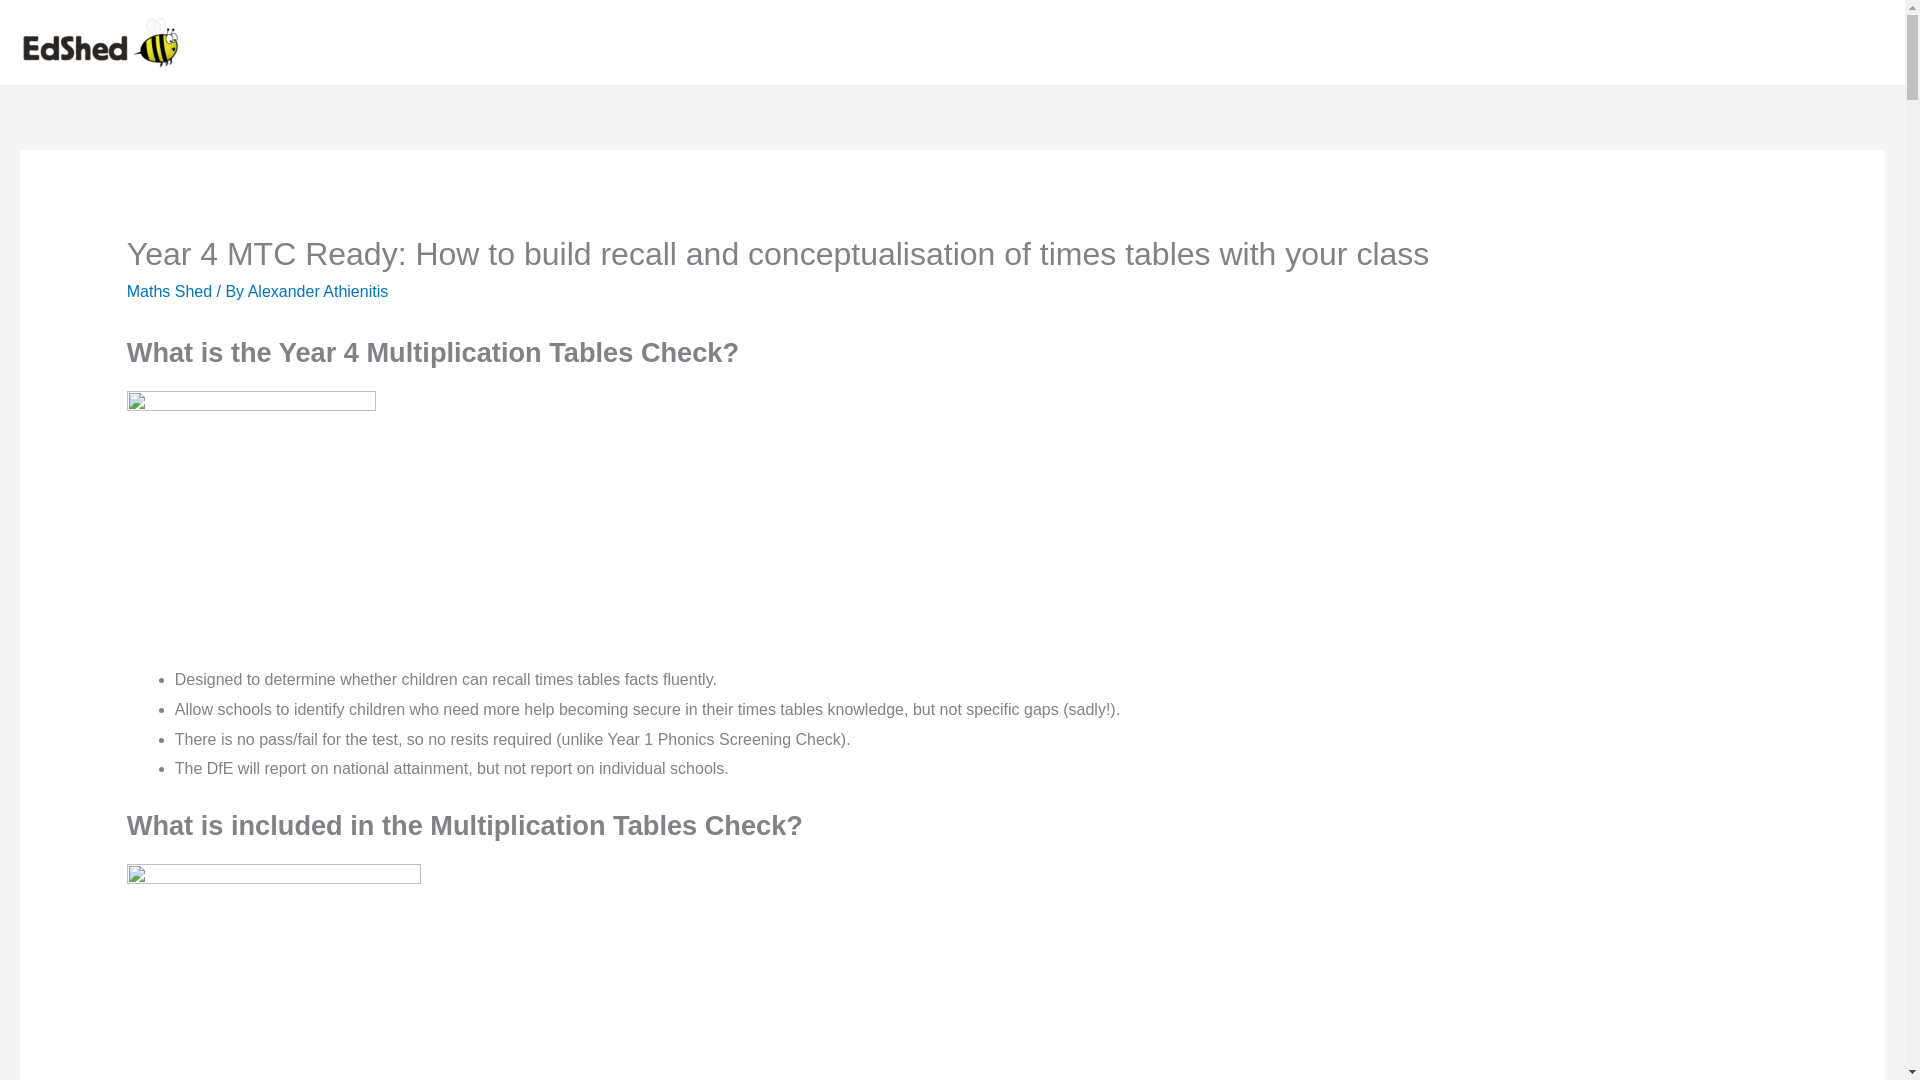 The height and width of the screenshot is (1080, 1920). I want to click on Alexander Athienitis, so click(318, 291).